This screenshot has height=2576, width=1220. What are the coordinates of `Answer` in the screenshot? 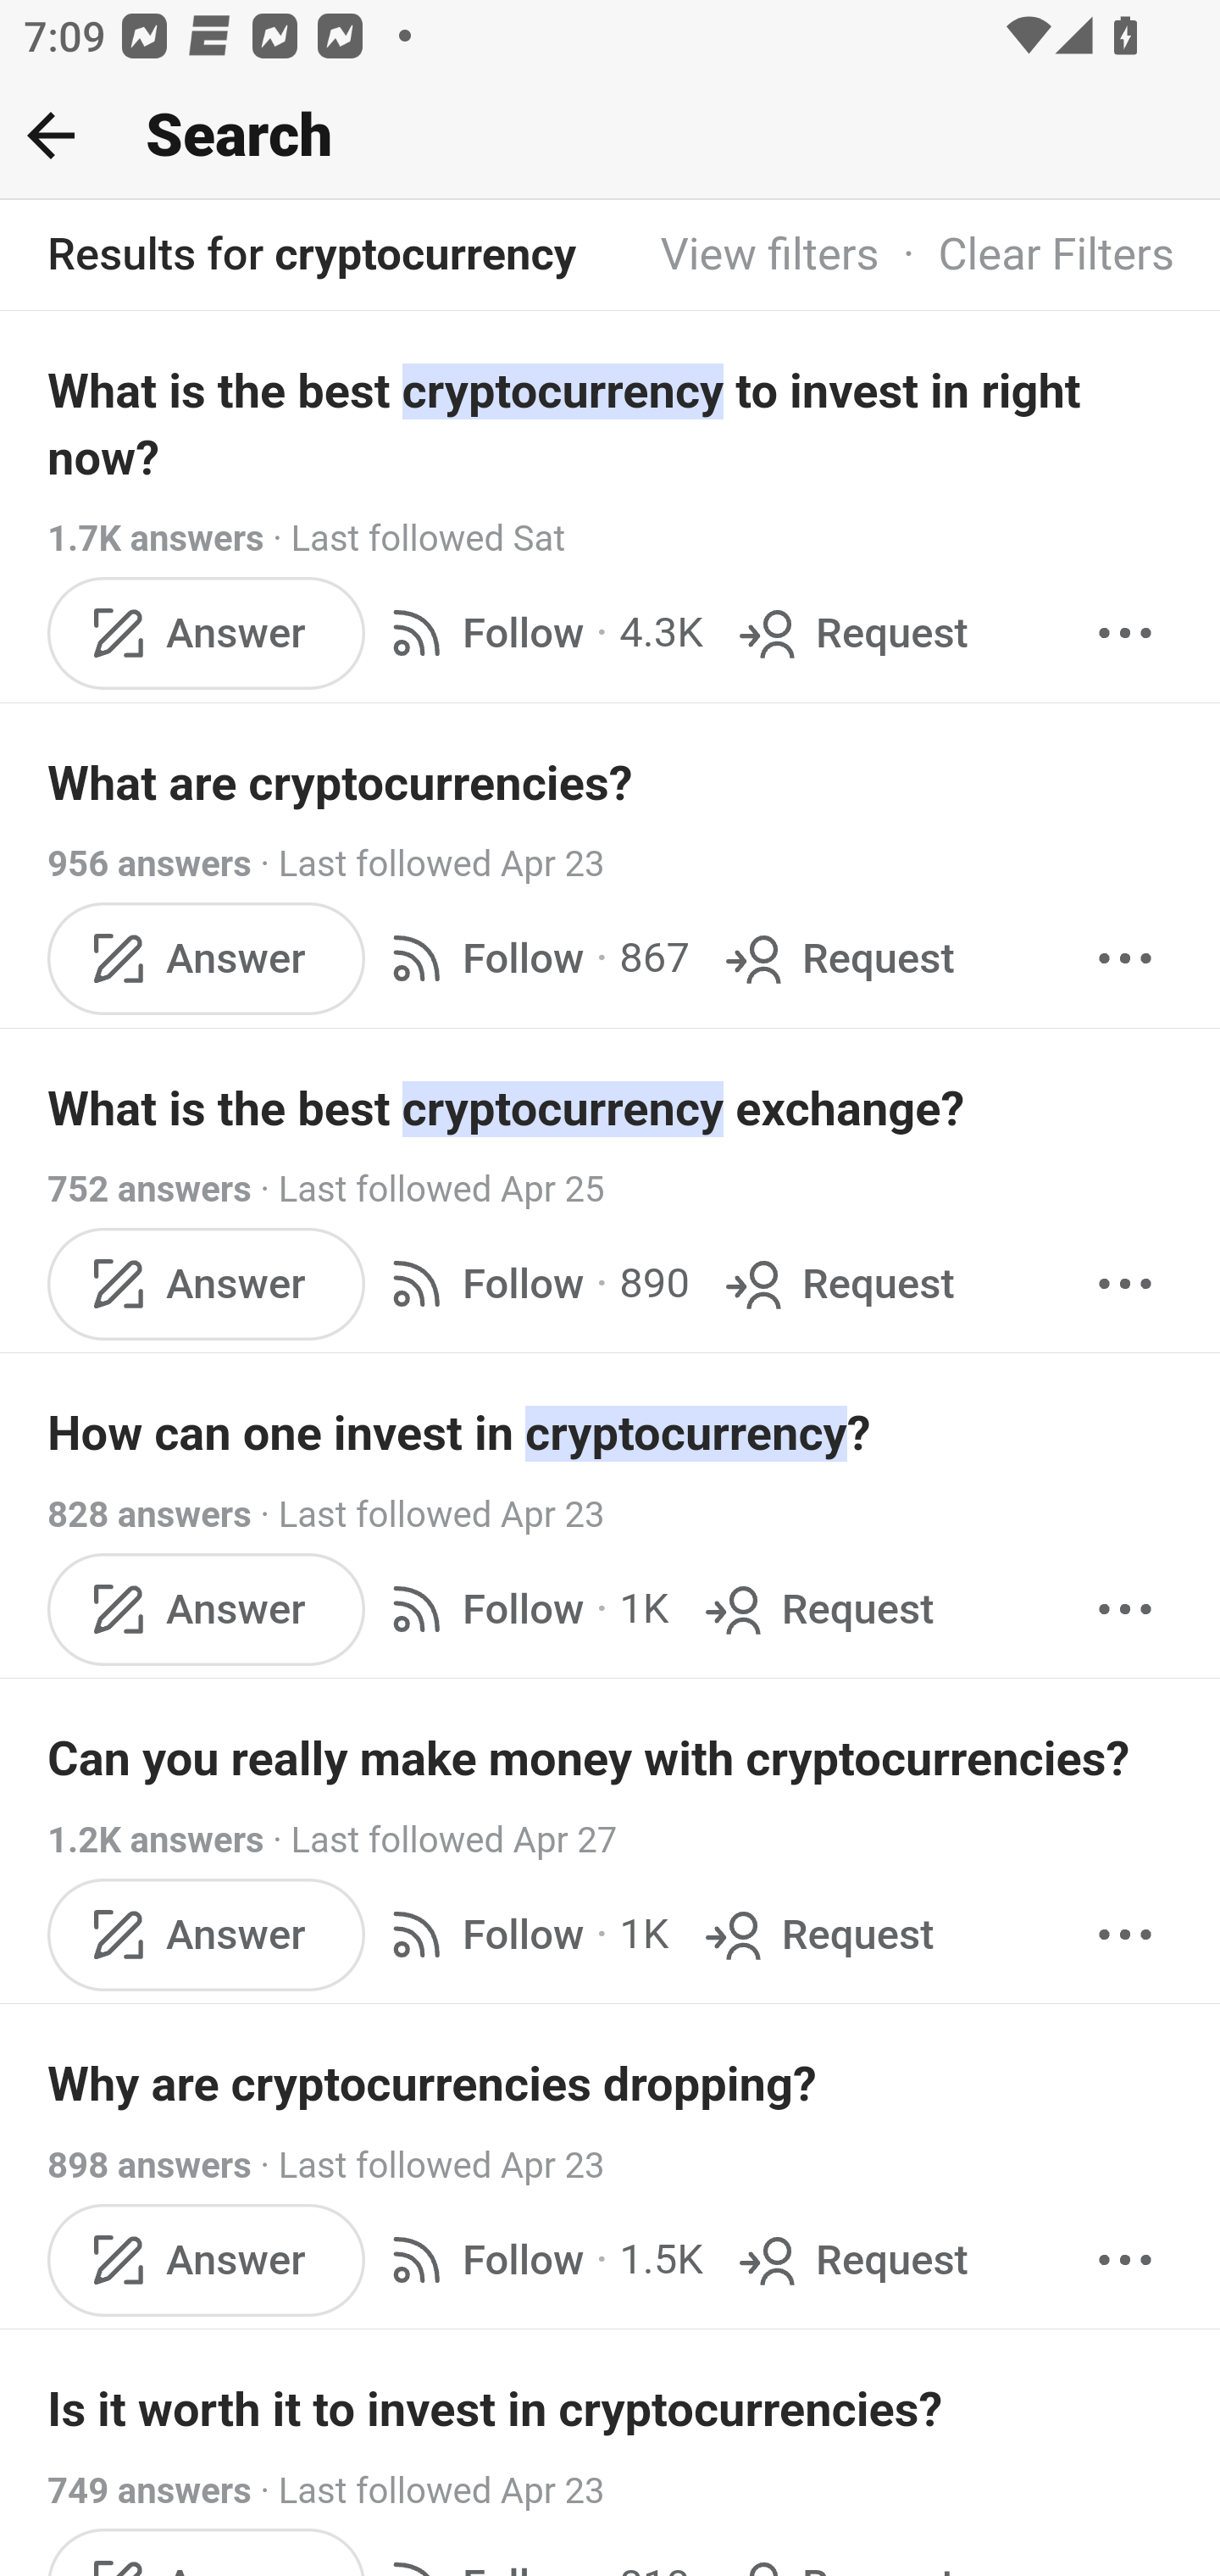 It's located at (207, 1610).